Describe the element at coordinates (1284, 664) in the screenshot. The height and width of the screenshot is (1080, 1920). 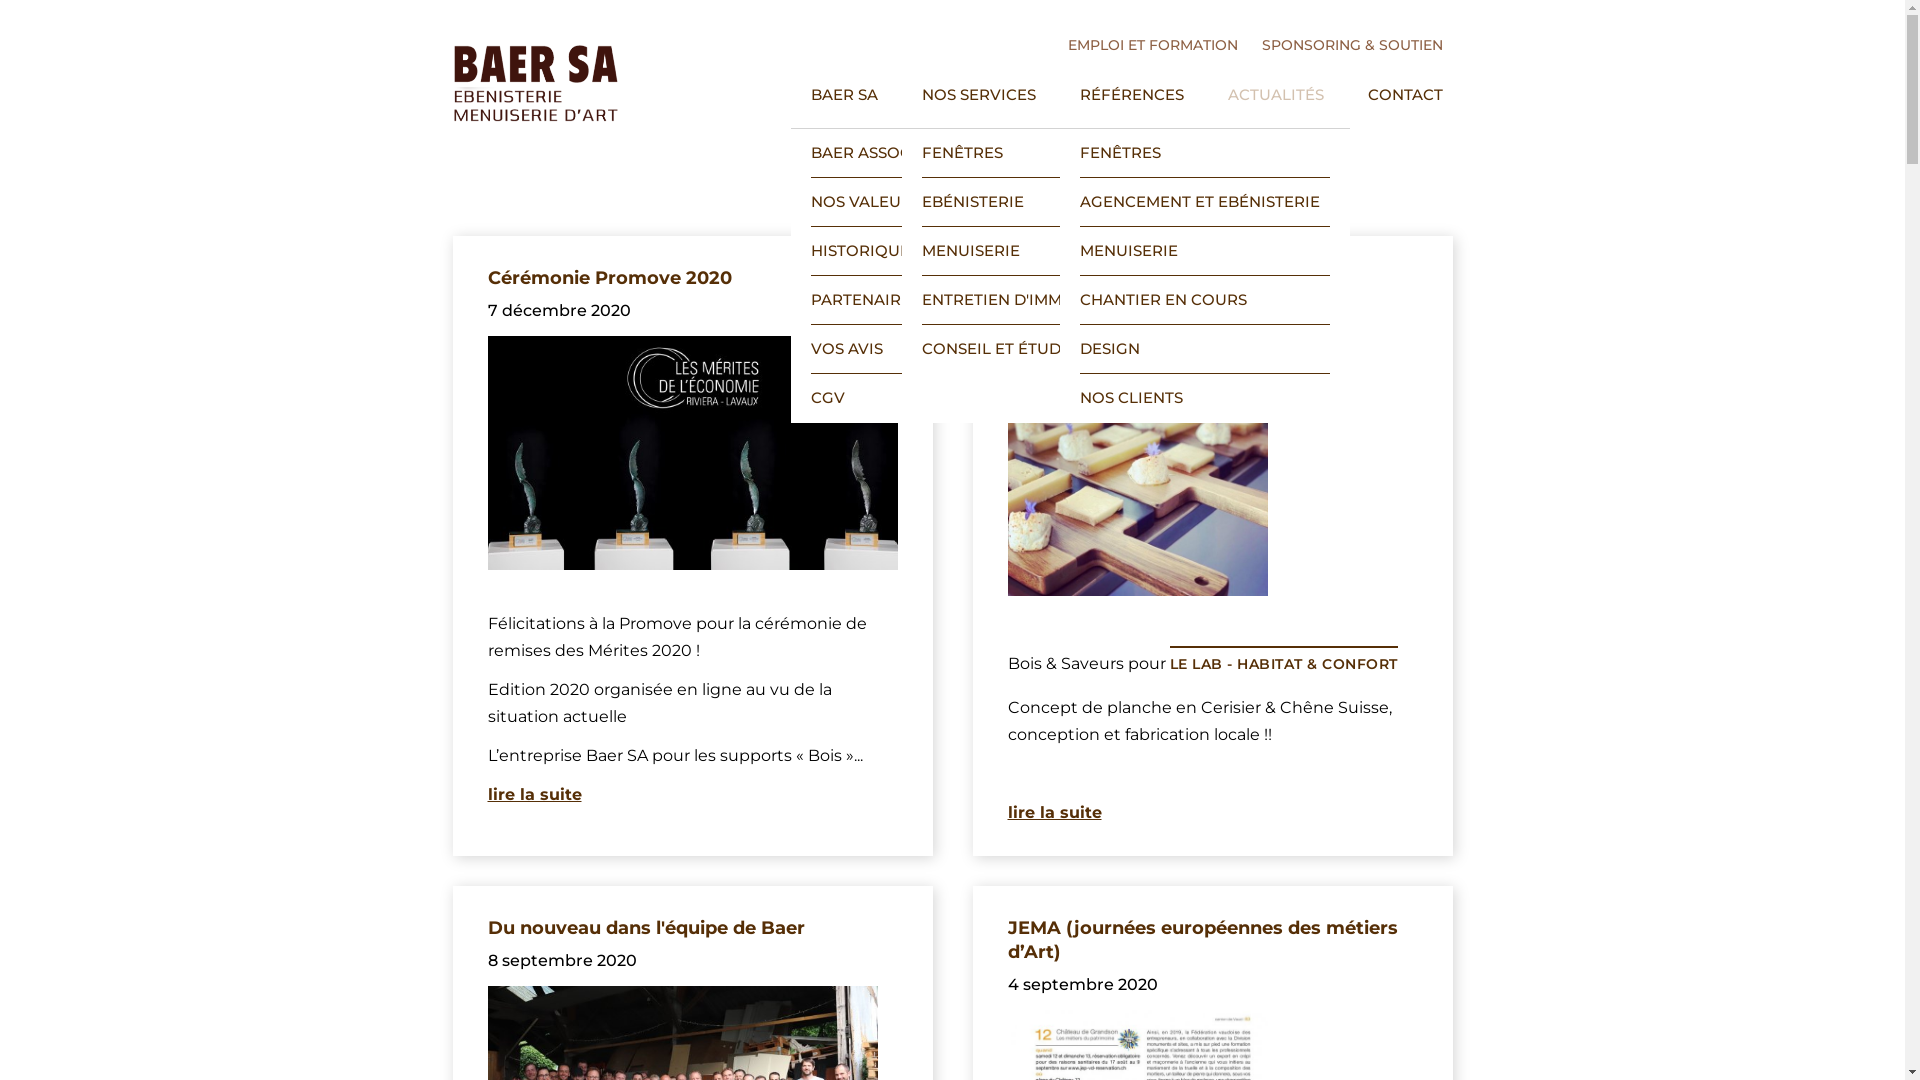
I see `LE LAB - HABITAT & CONFORT` at that location.